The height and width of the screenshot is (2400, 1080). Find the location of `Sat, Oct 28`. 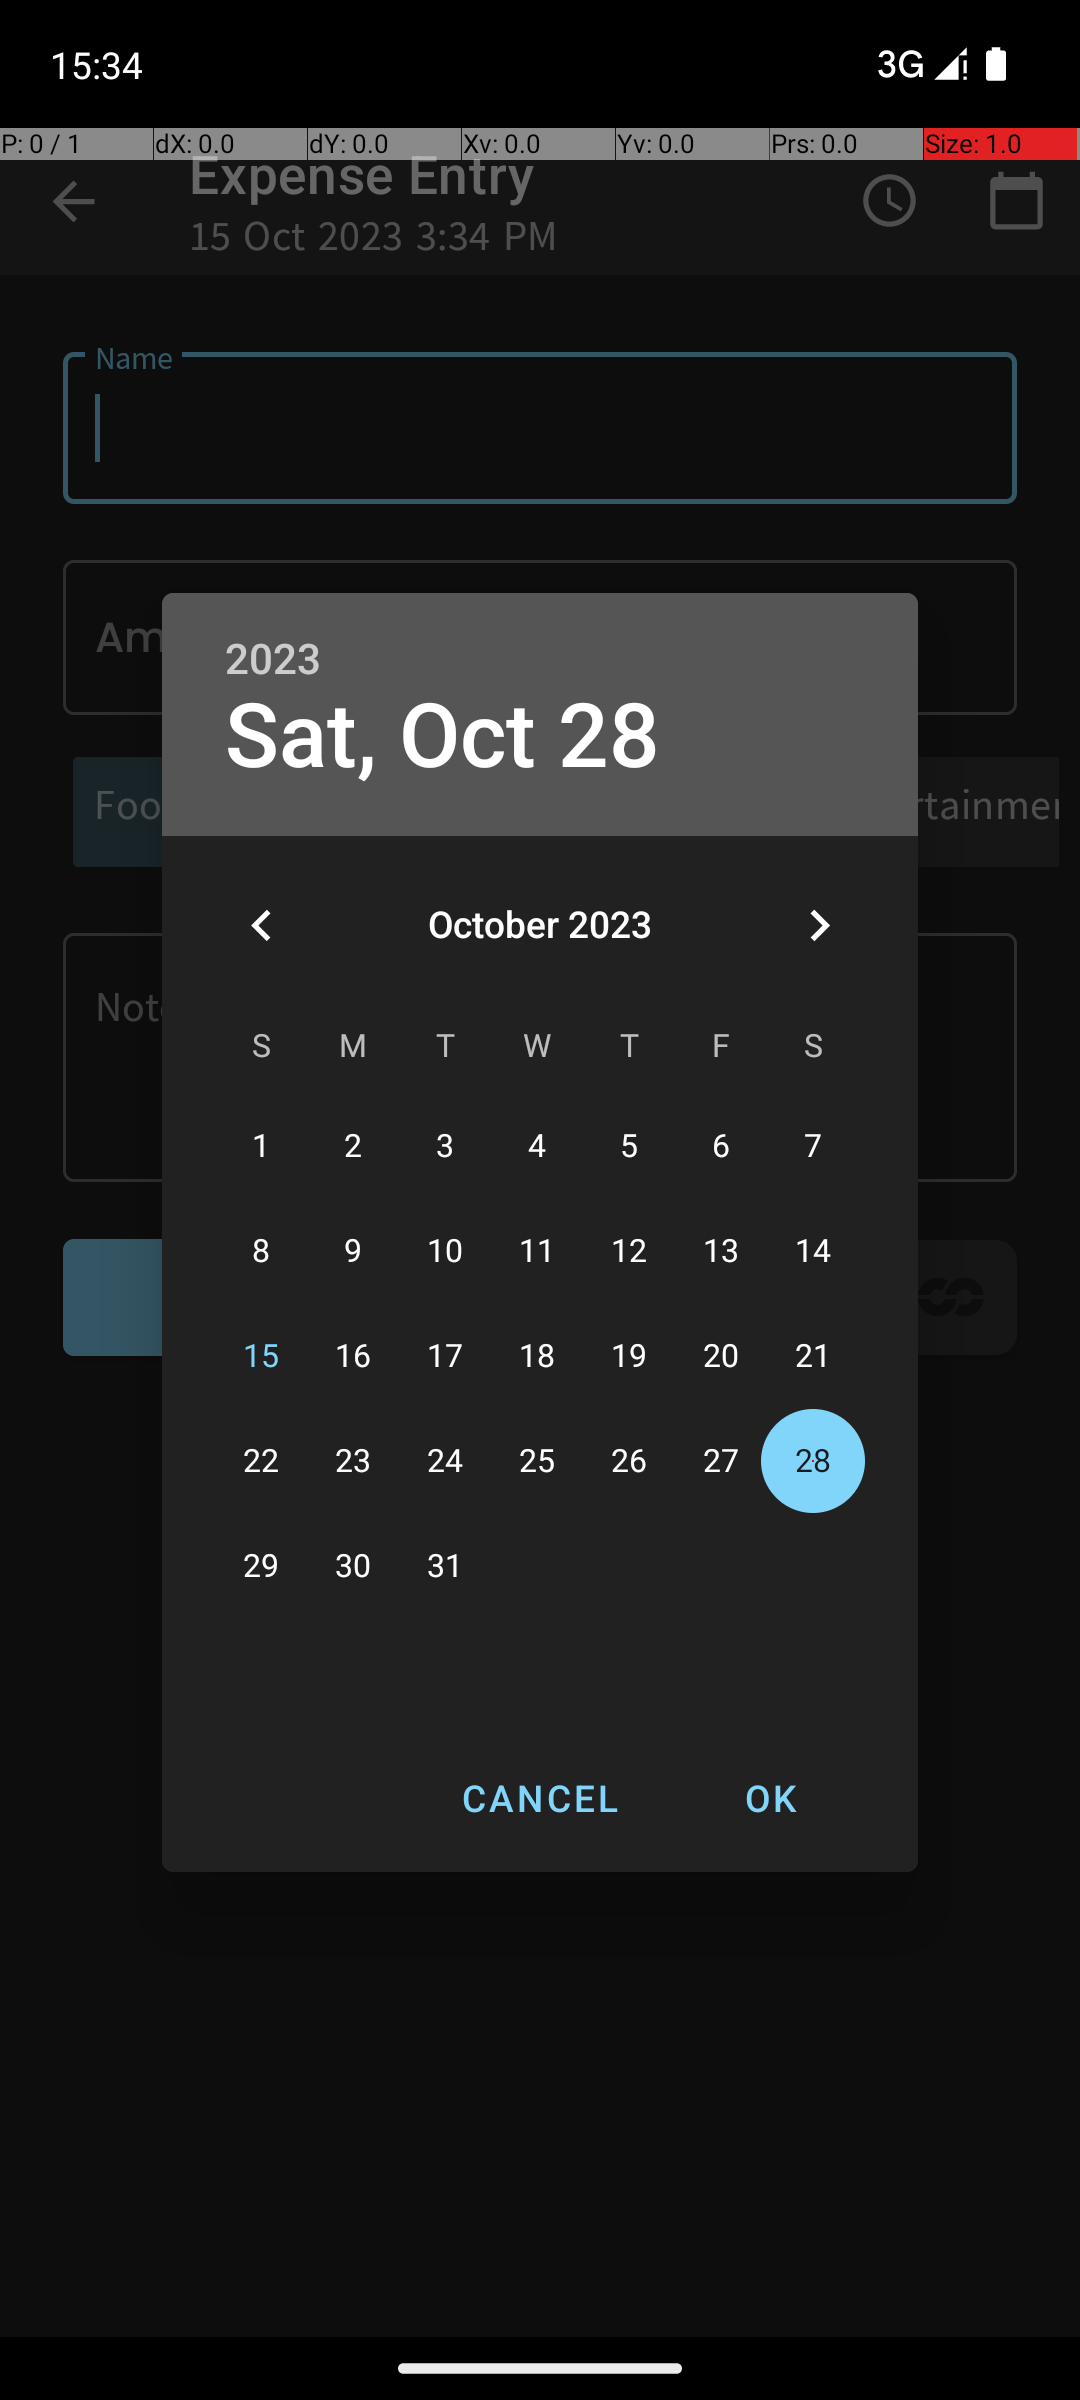

Sat, Oct 28 is located at coordinates (442, 736).